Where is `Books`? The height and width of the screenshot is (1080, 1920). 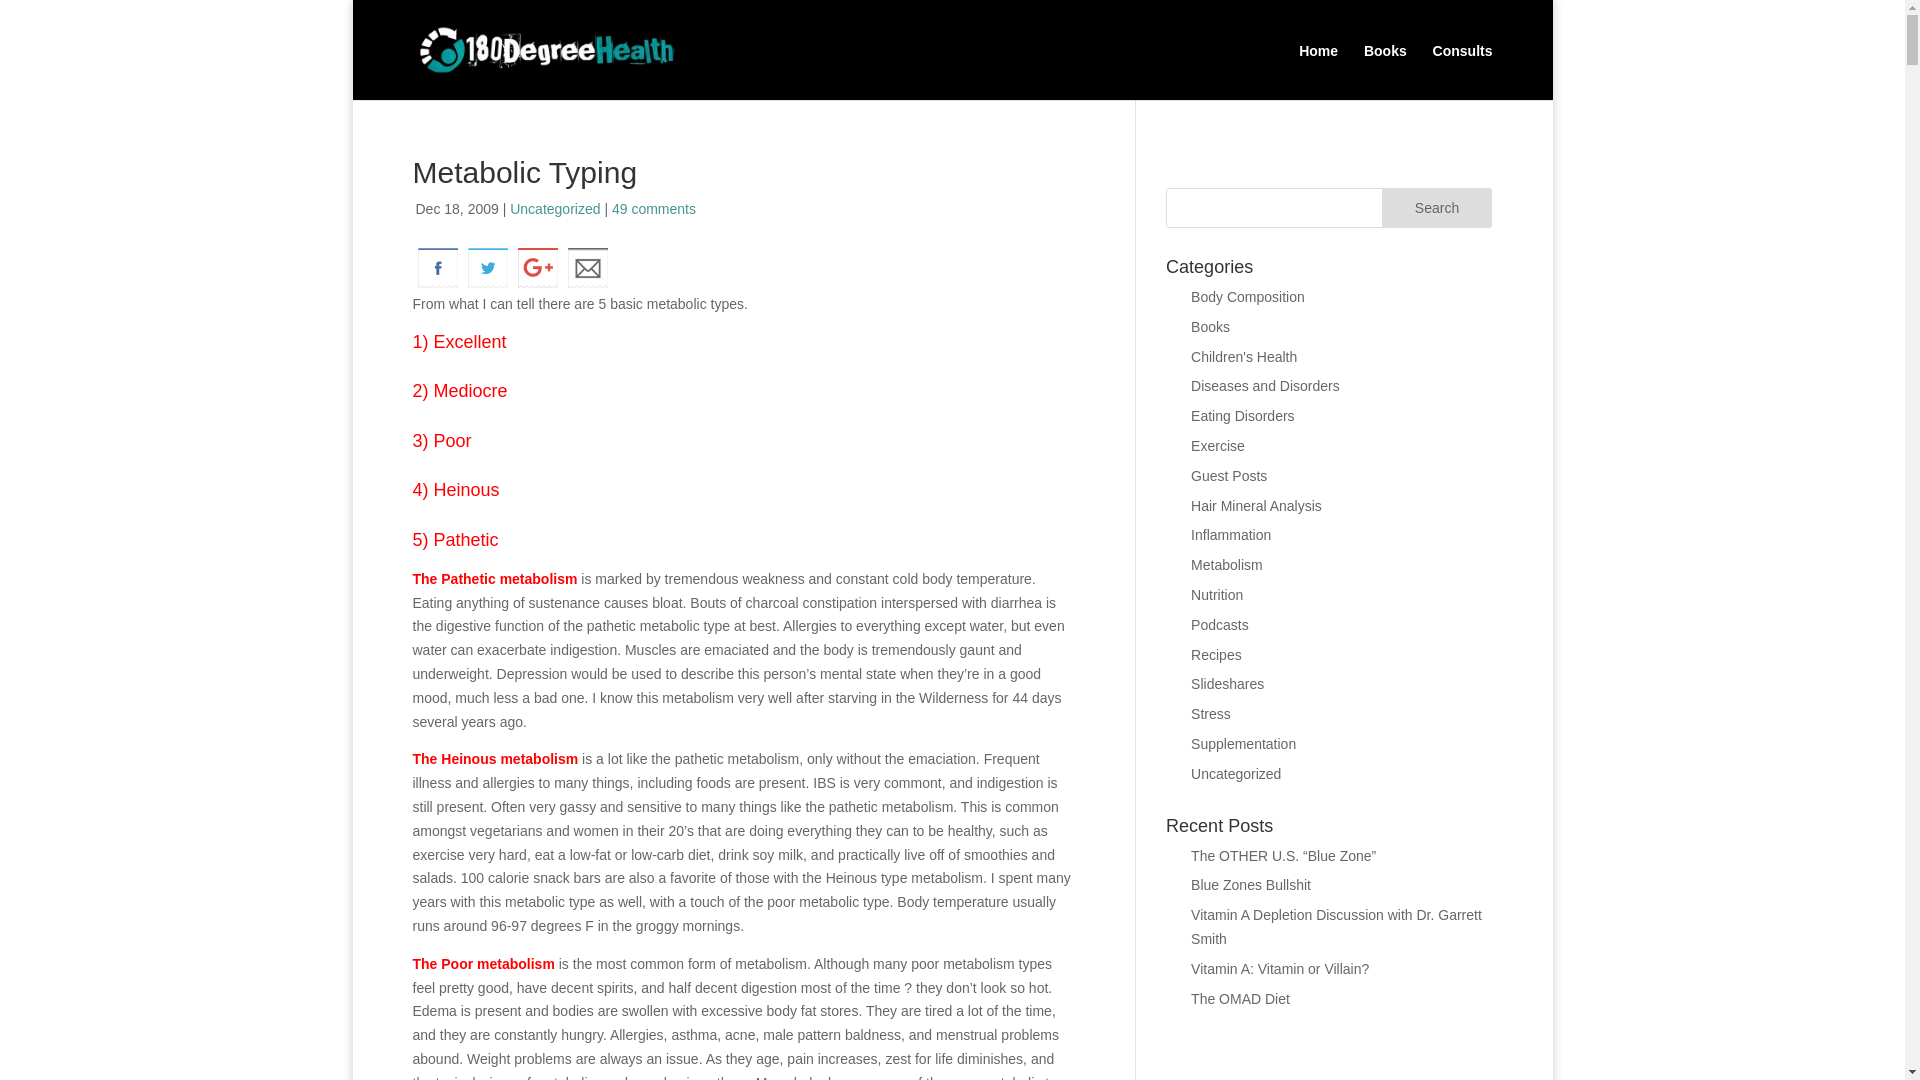
Books is located at coordinates (1385, 65).